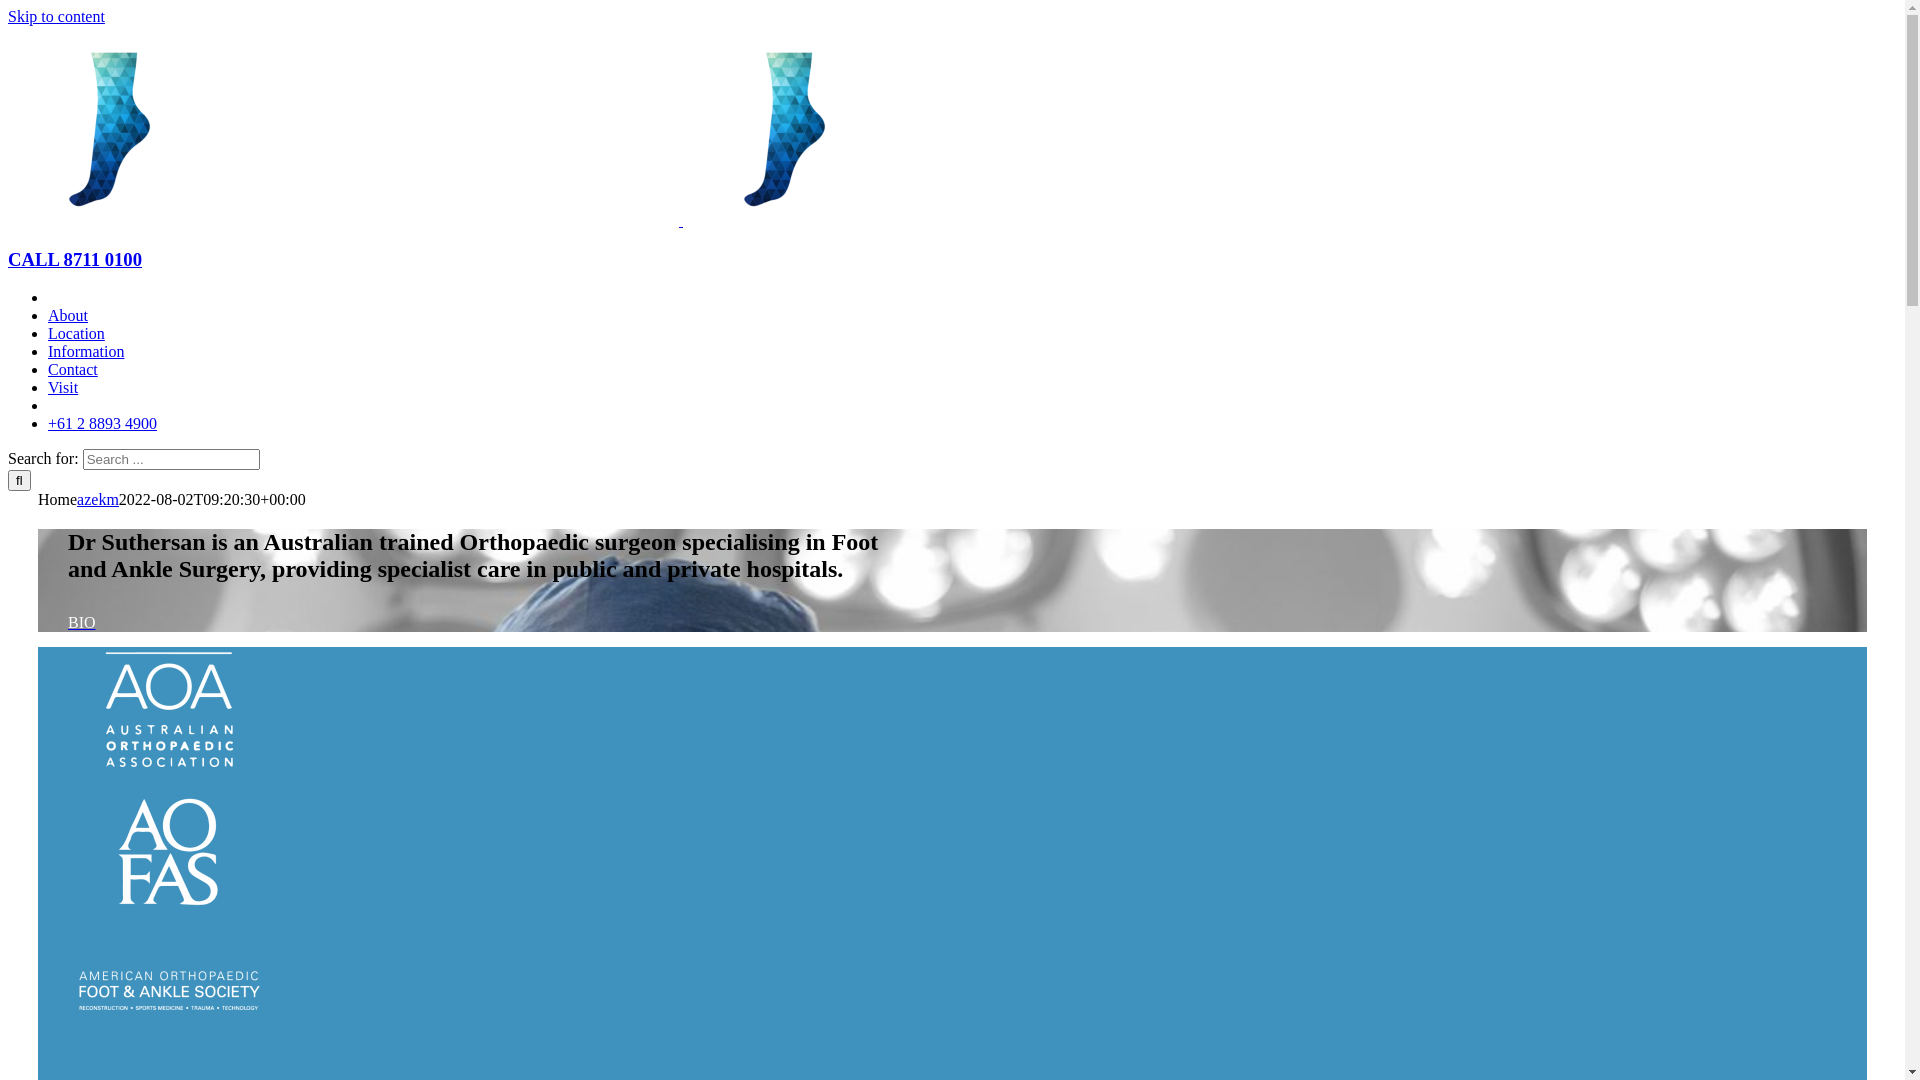 Image resolution: width=1920 pixels, height=1080 pixels. What do you see at coordinates (68, 316) in the screenshot?
I see `About` at bounding box center [68, 316].